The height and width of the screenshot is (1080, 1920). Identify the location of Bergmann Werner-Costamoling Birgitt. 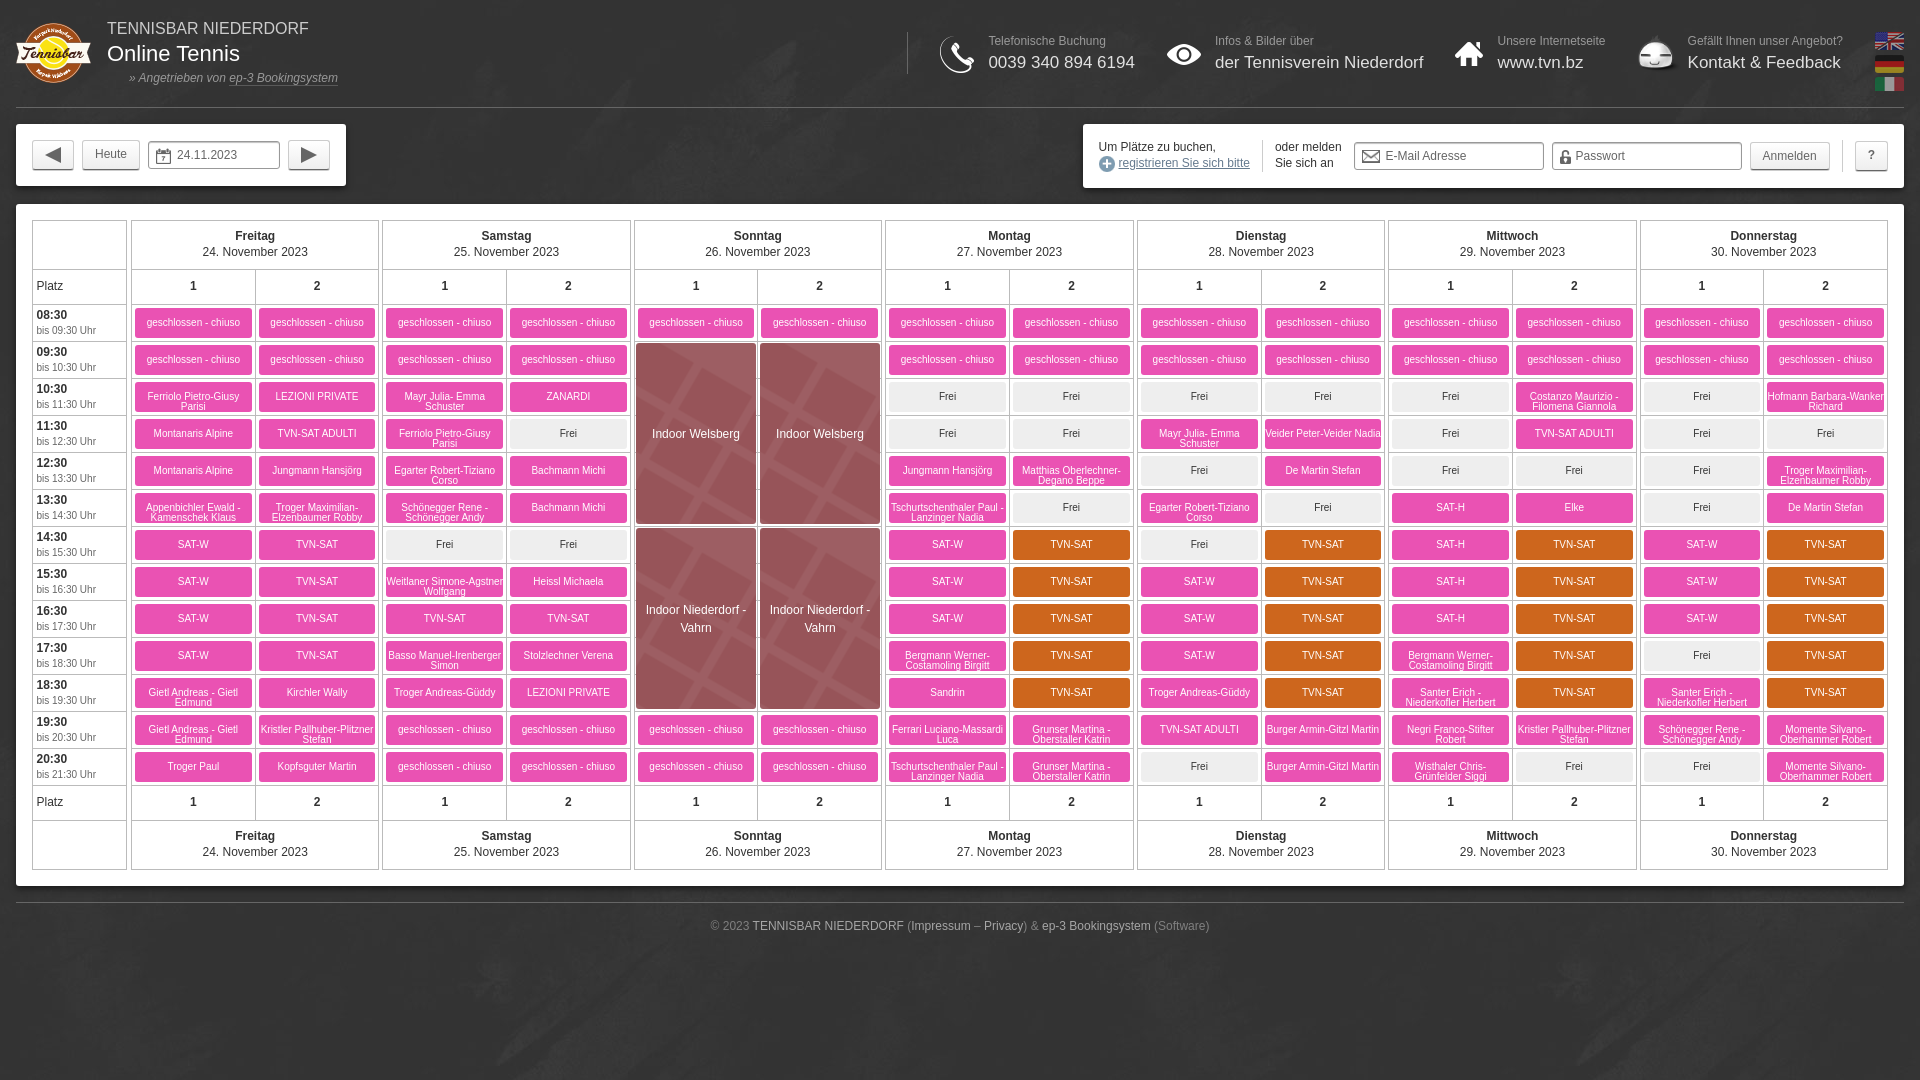
(948, 656).